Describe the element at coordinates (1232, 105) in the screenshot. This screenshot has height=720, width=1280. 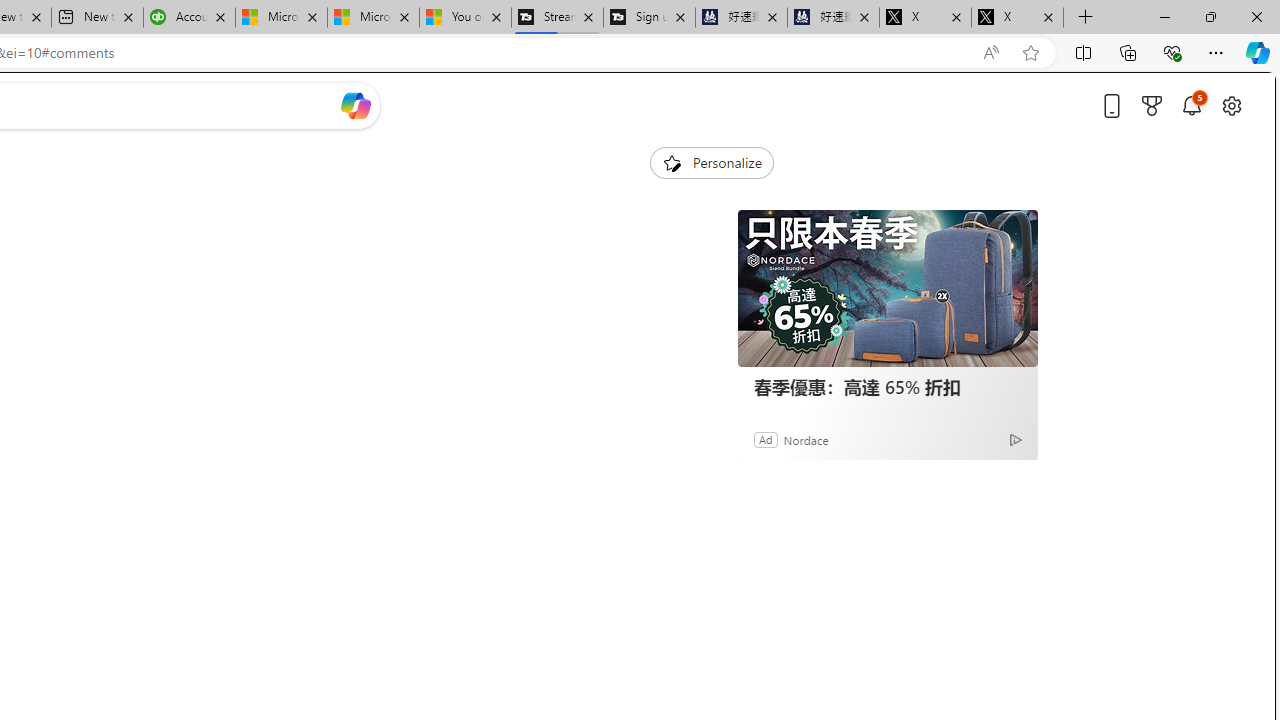
I see `Open settings` at that location.